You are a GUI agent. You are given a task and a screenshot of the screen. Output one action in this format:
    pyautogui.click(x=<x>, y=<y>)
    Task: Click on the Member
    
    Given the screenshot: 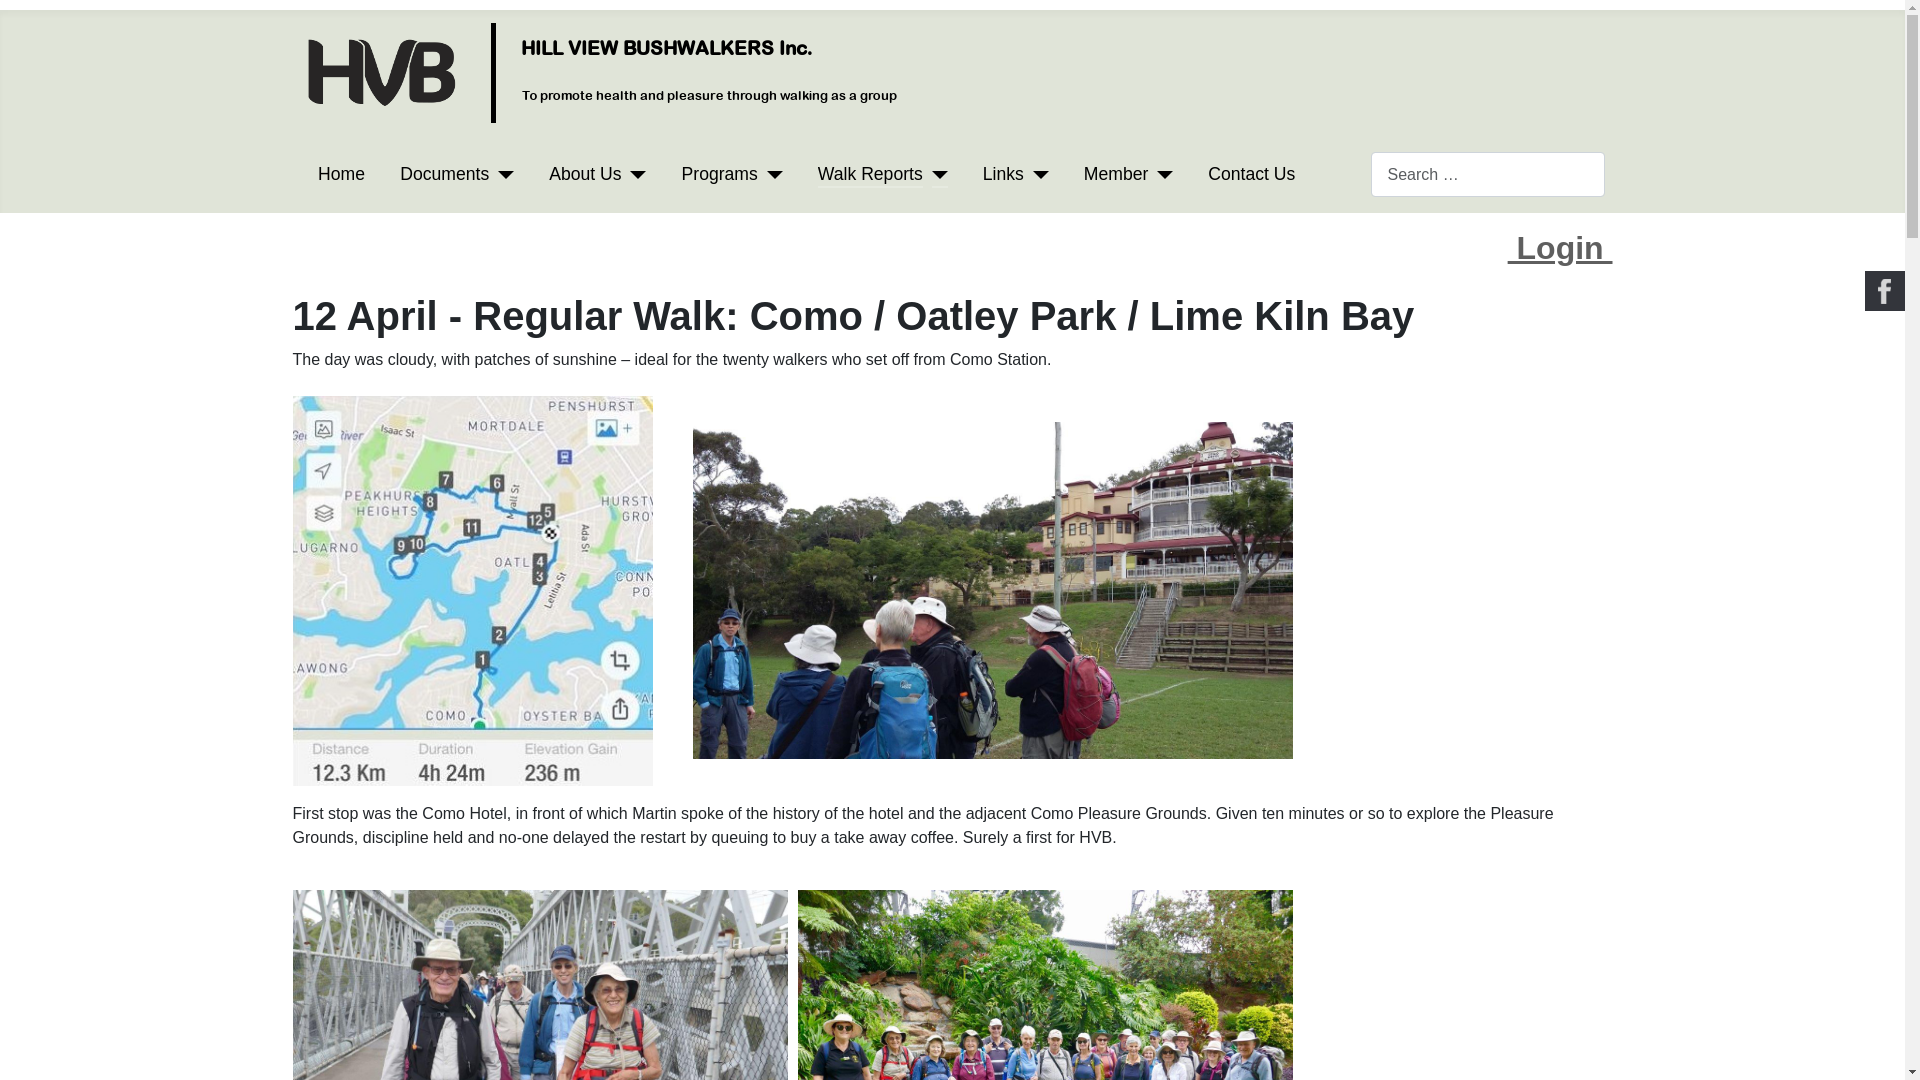 What is the action you would take?
    pyautogui.click(x=1128, y=174)
    